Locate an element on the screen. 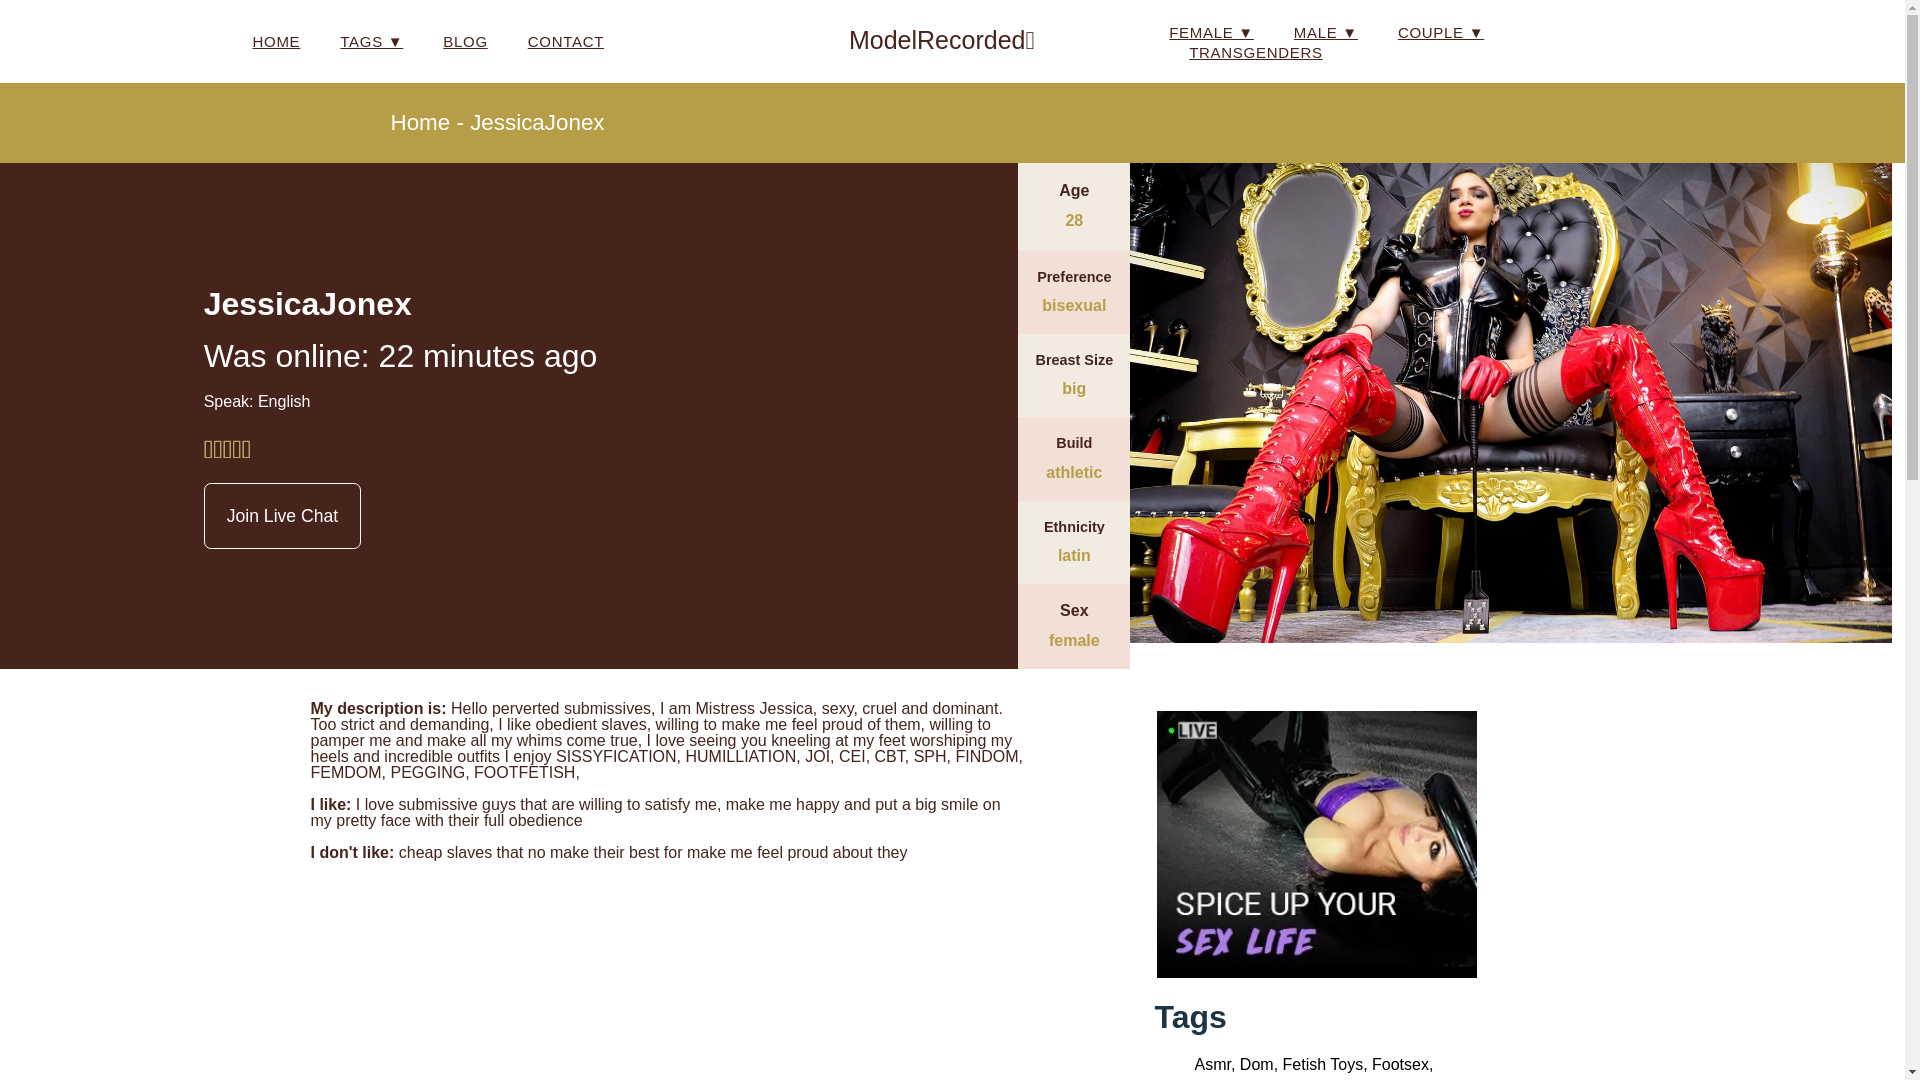  HOME is located at coordinates (275, 42).